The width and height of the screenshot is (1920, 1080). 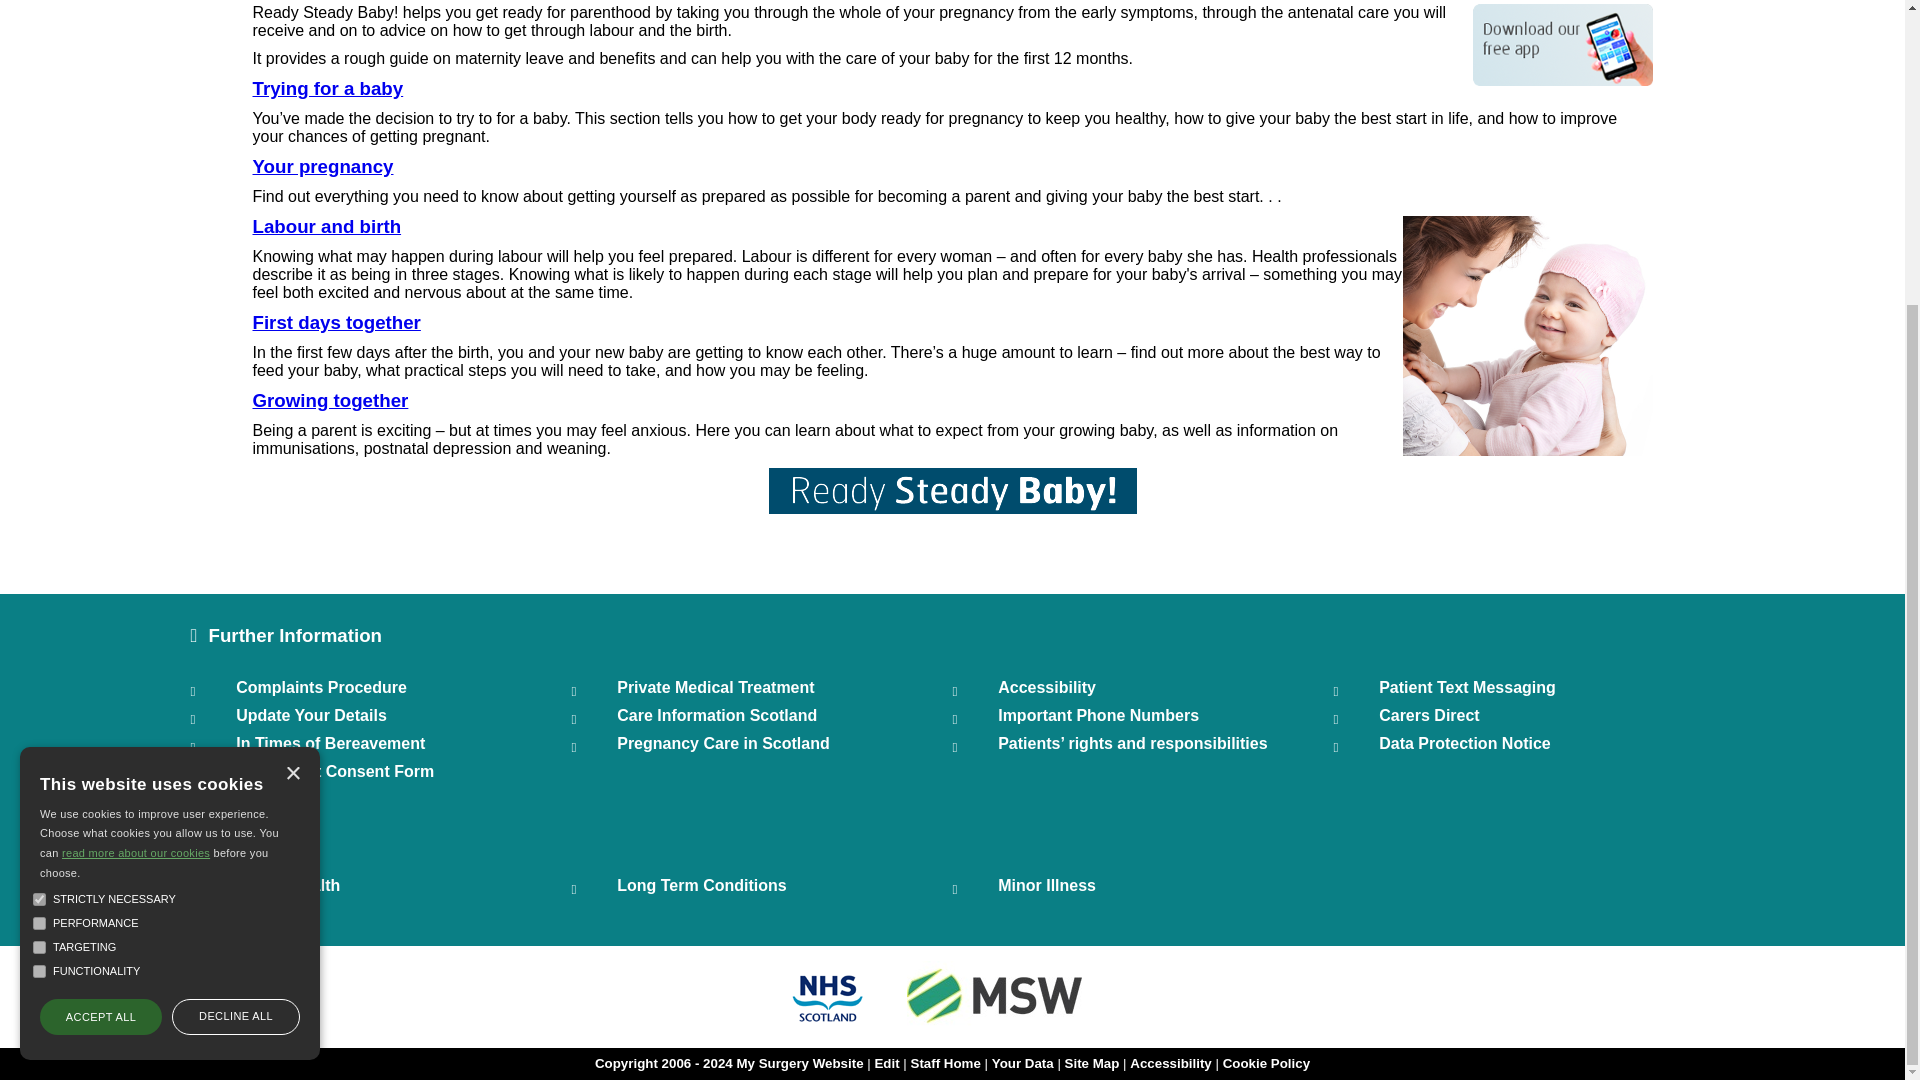 I want to click on DECLINE ALL, so click(x=236, y=604).